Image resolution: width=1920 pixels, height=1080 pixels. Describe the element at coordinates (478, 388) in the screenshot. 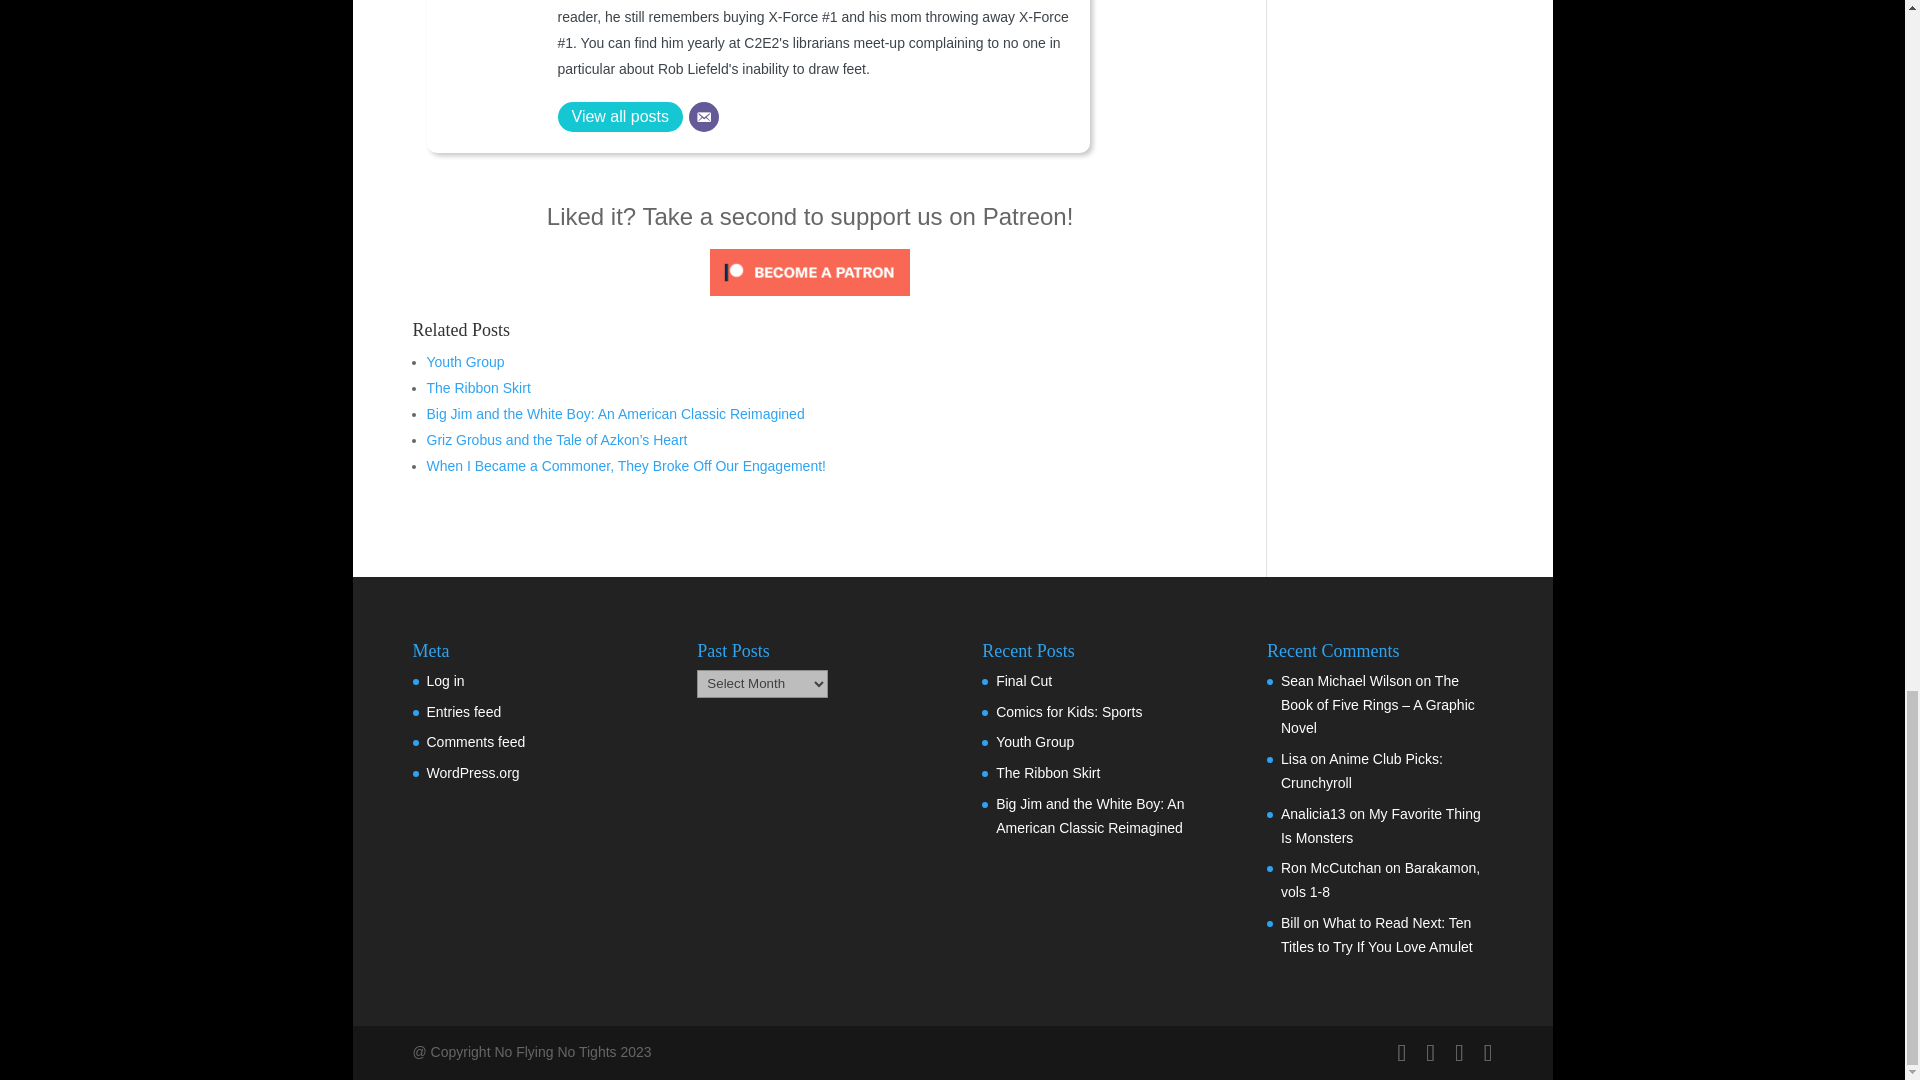

I see `The Ribbon Skirt` at that location.